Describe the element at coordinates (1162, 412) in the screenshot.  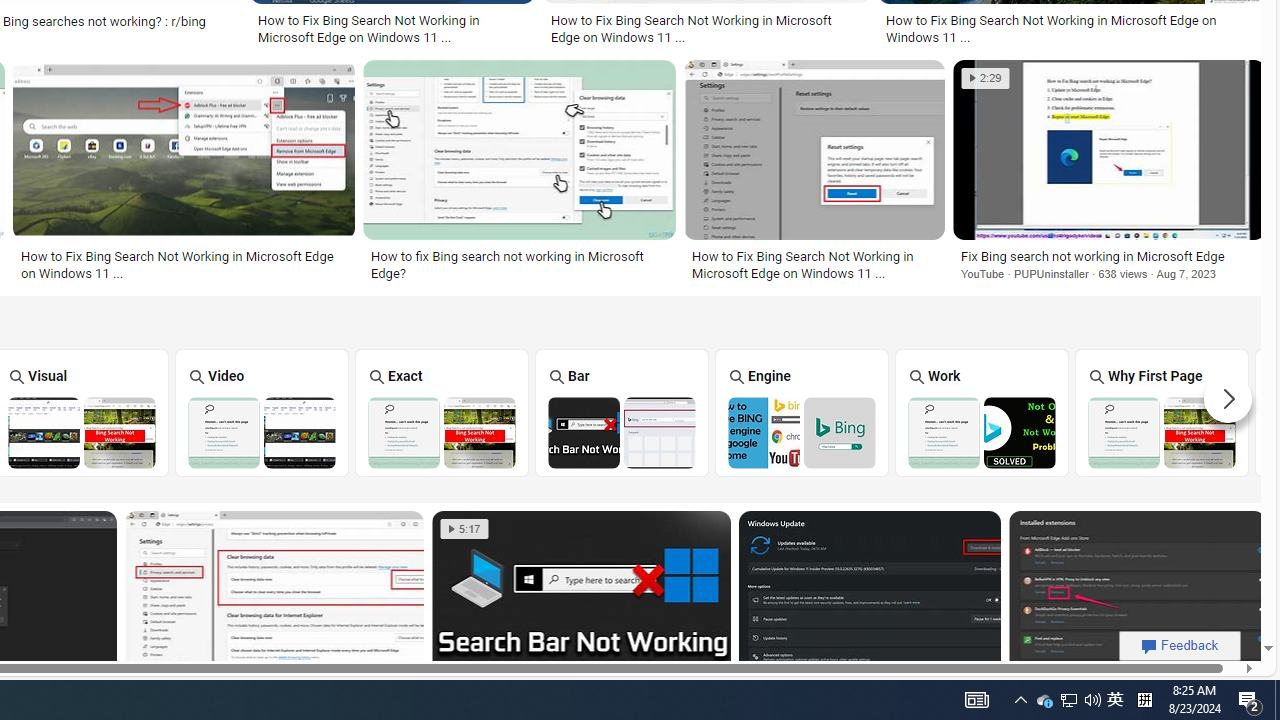
I see `Why First Page` at that location.